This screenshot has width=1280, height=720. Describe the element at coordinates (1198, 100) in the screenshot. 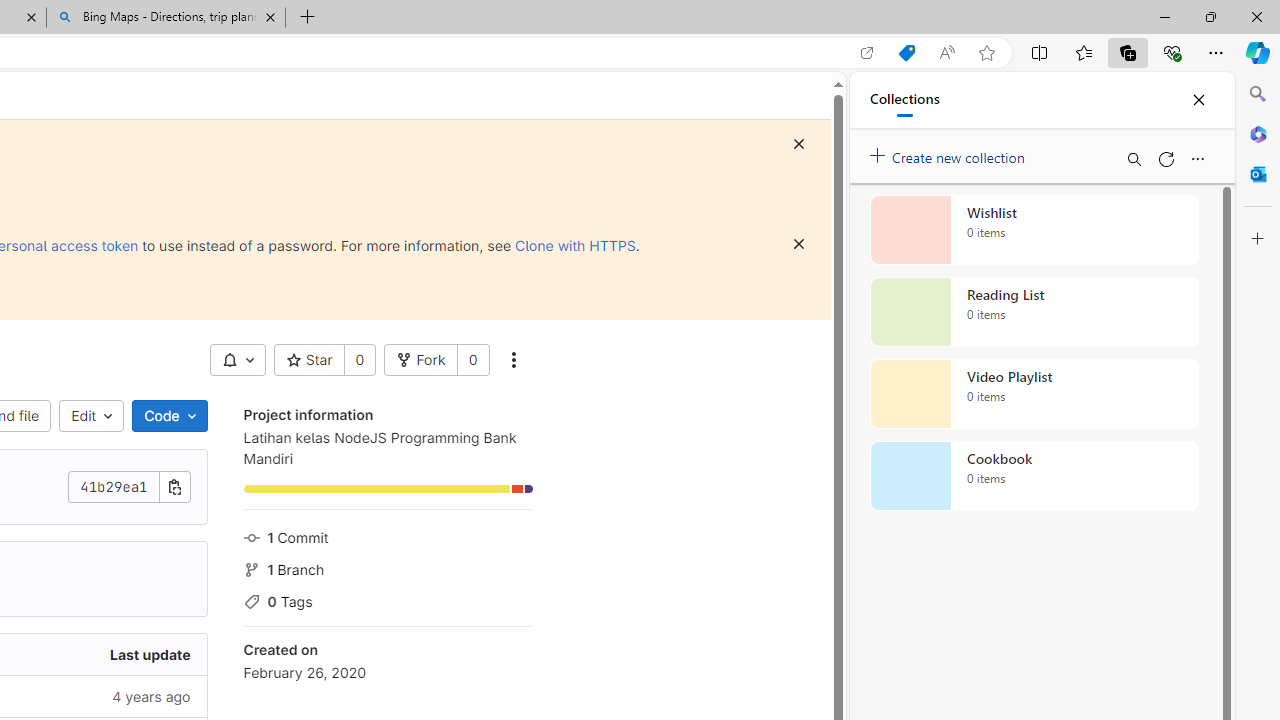

I see `Close` at that location.